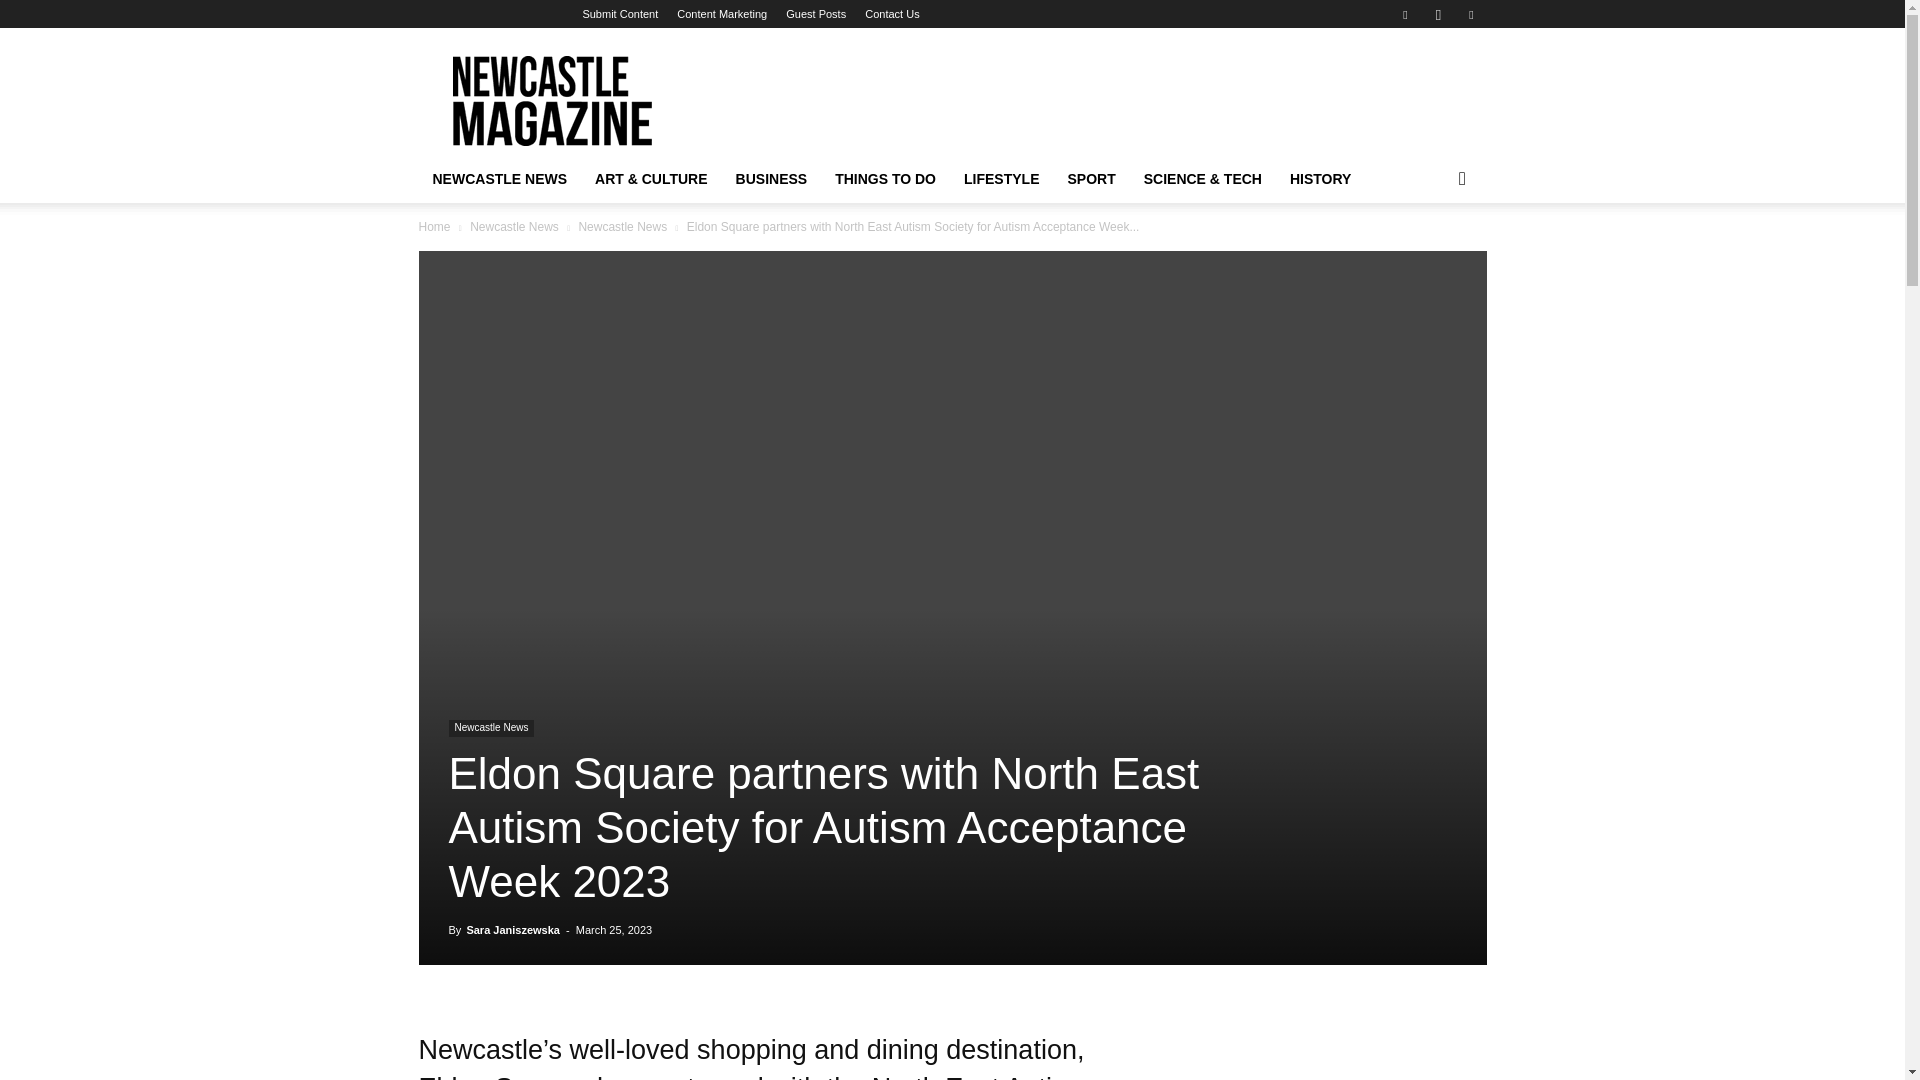 The height and width of the screenshot is (1080, 1920). Describe the element at coordinates (622, 227) in the screenshot. I see `View all posts in Newcastle News` at that location.